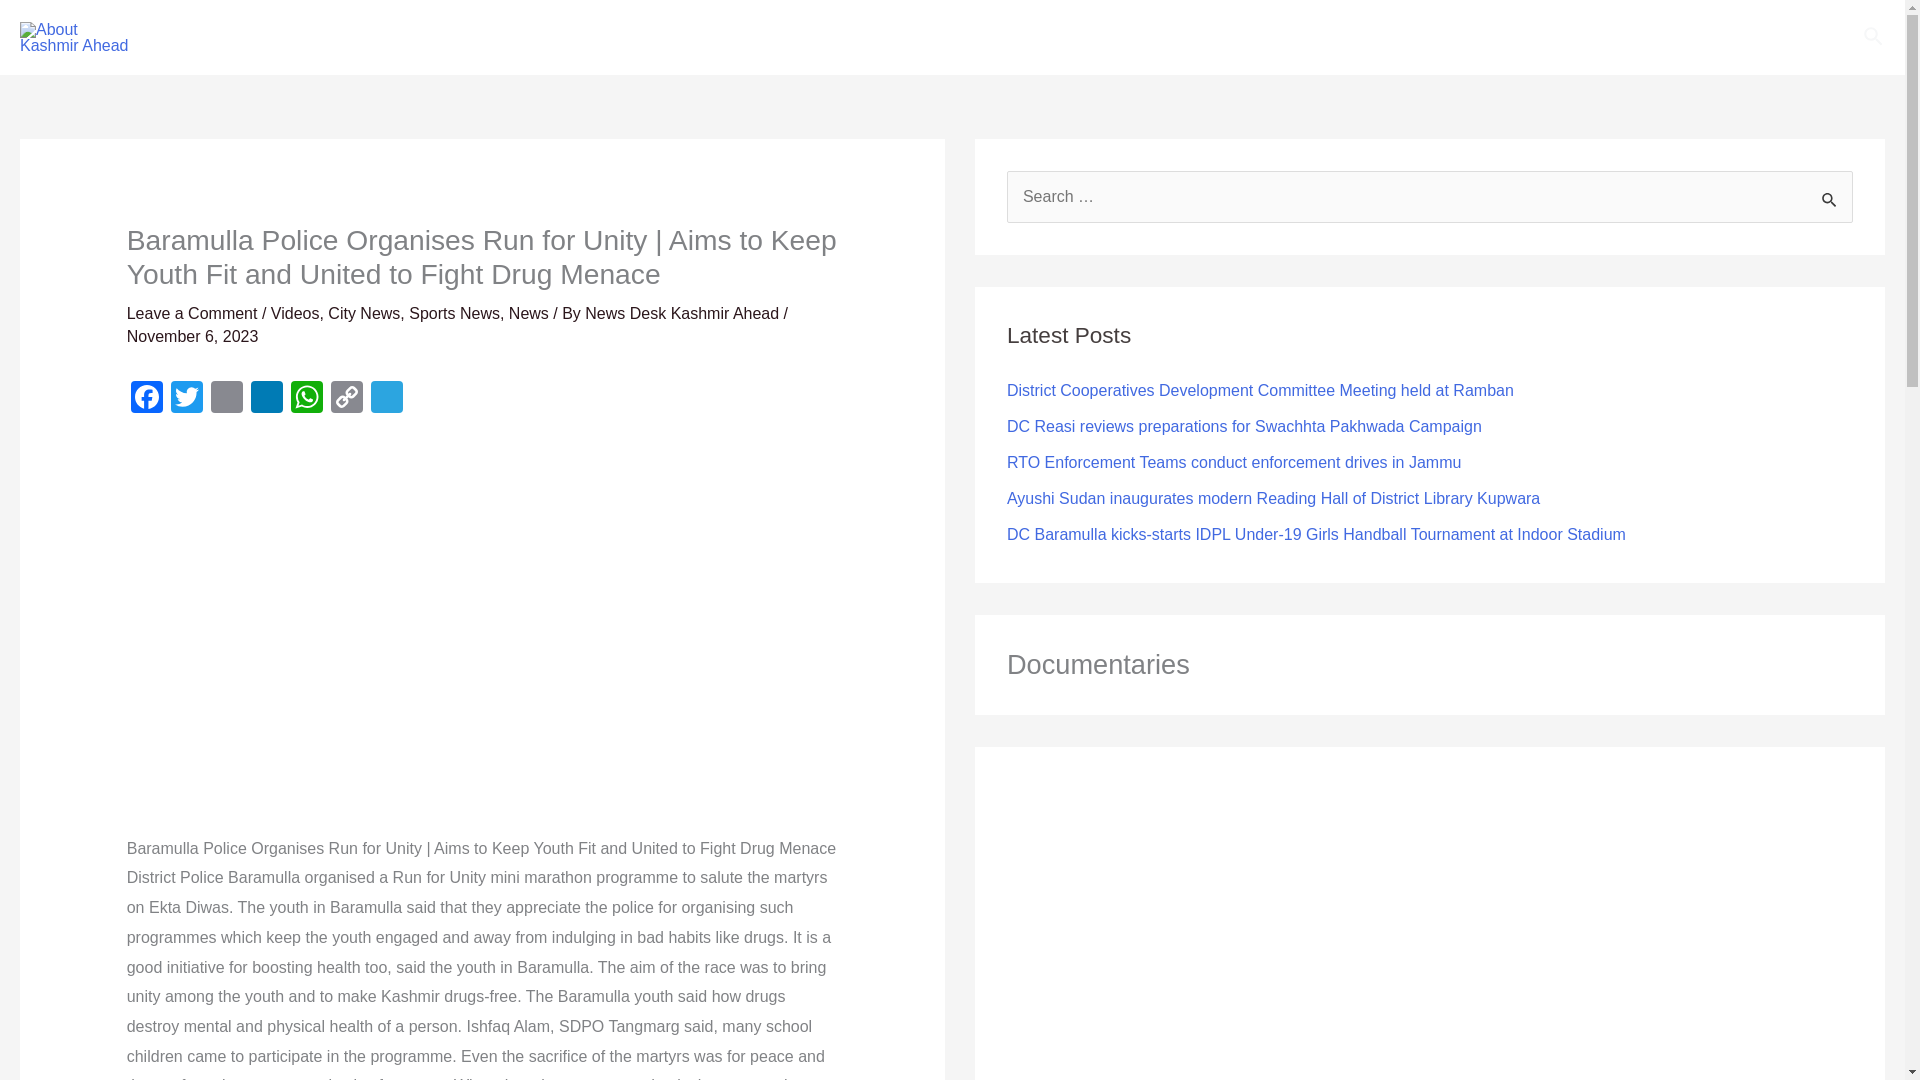 This screenshot has width=1920, height=1080. What do you see at coordinates (478, 37) in the screenshot?
I see `Articles` at bounding box center [478, 37].